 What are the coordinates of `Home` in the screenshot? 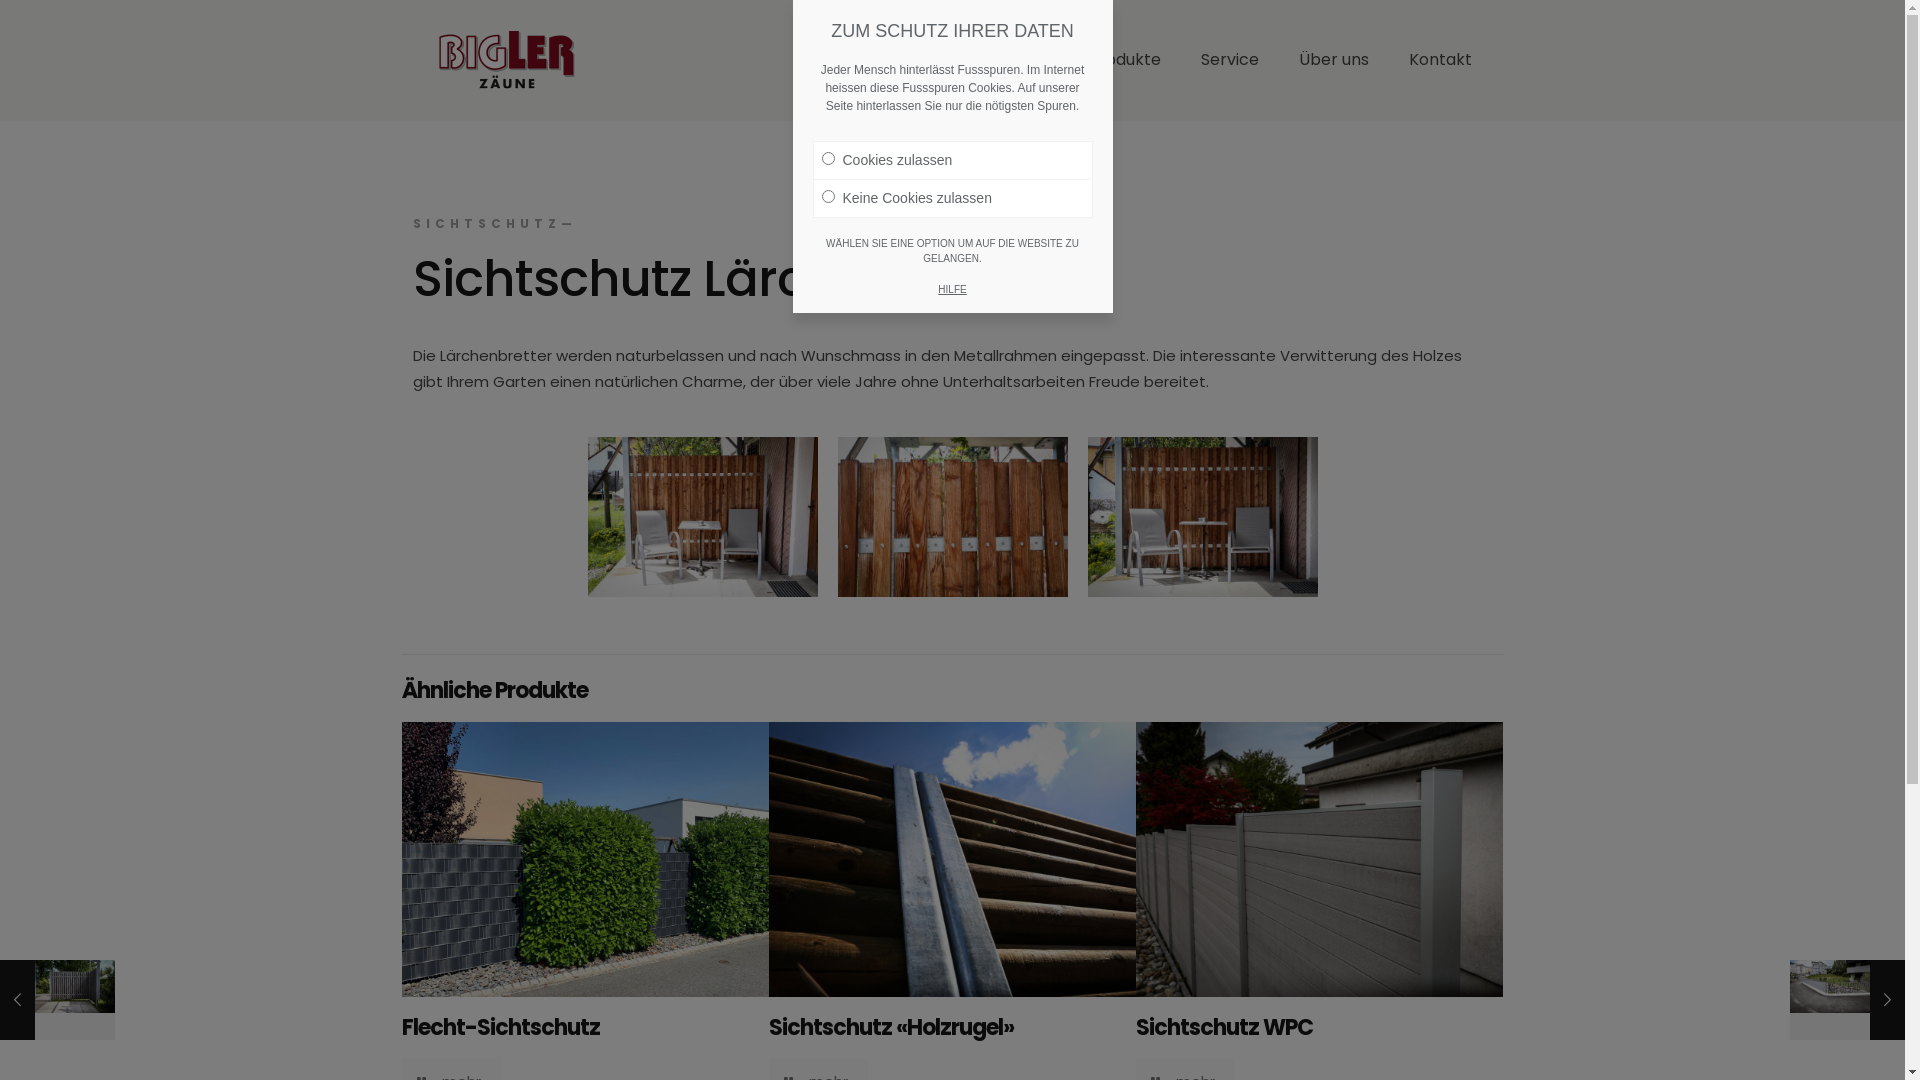 It's located at (1026, 60).